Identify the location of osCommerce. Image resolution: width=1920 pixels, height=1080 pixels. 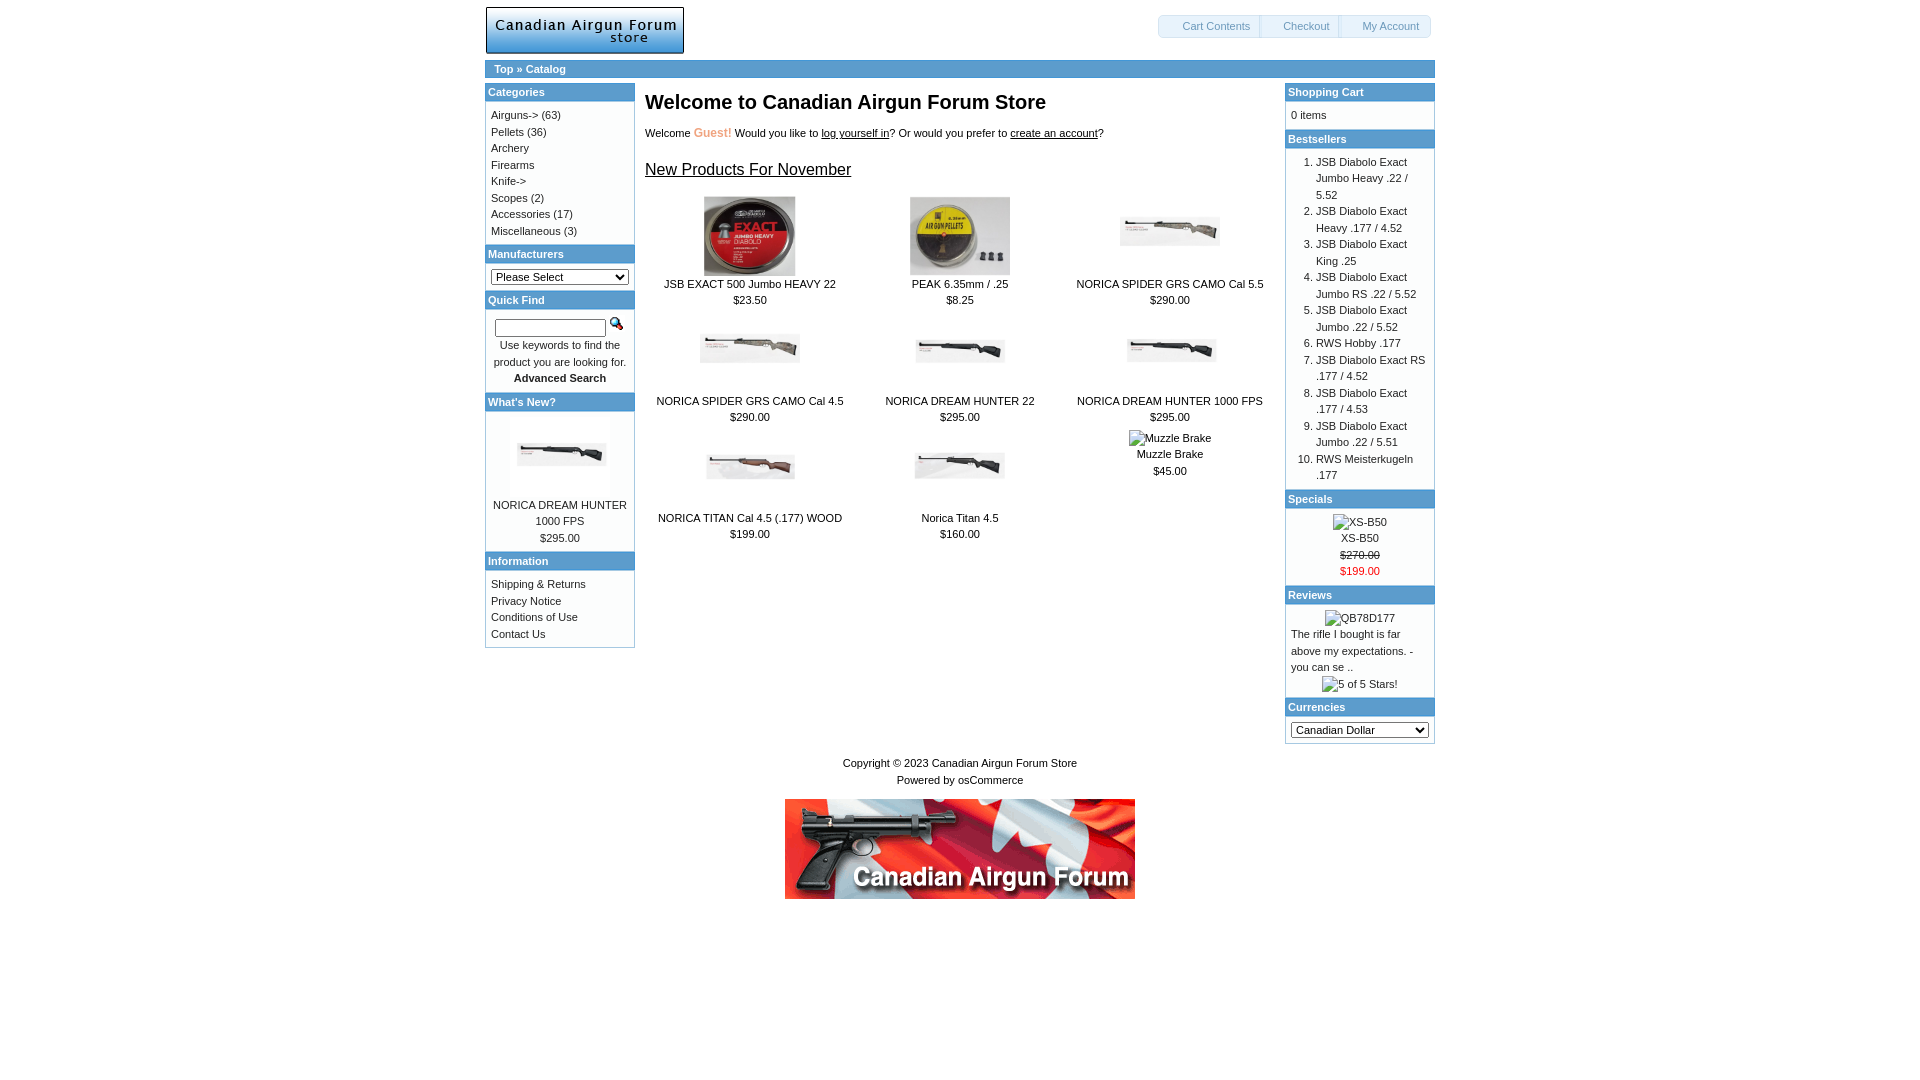
(990, 780).